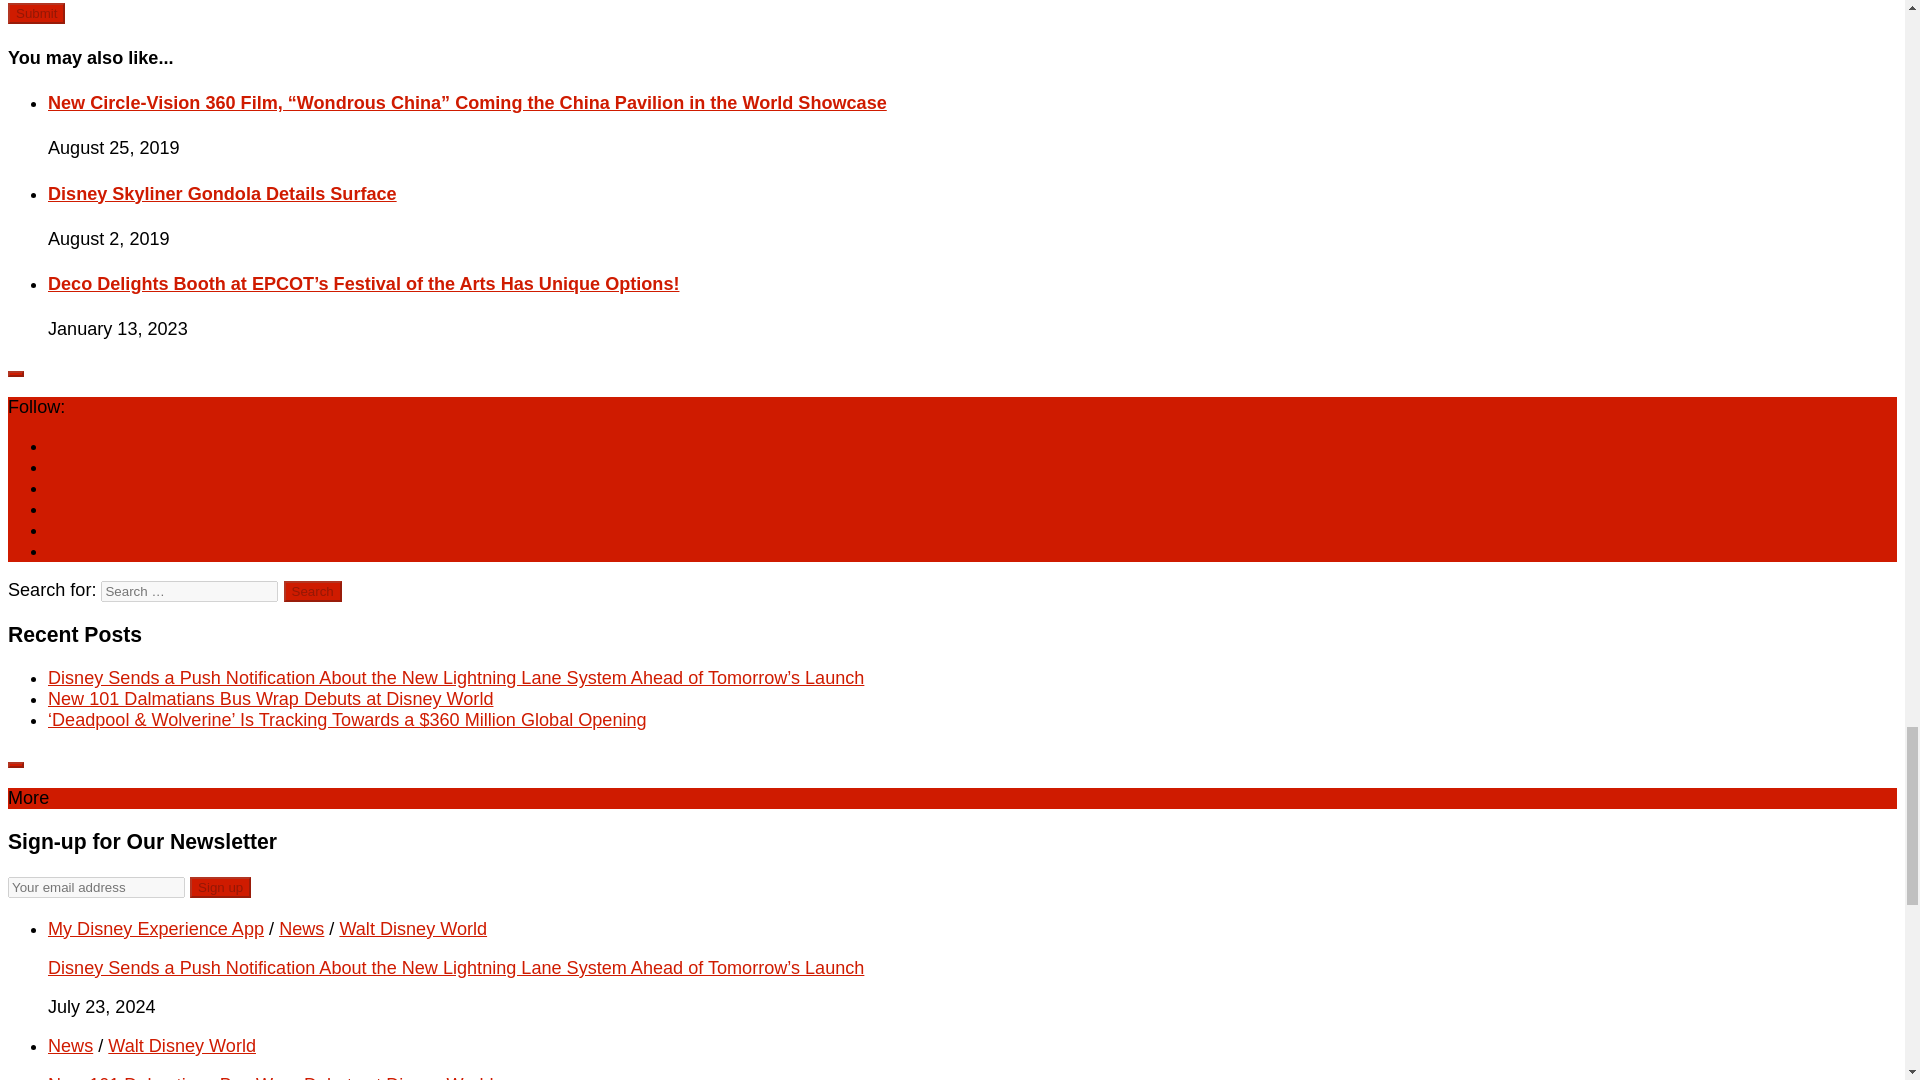  What do you see at coordinates (312, 591) in the screenshot?
I see `Search` at bounding box center [312, 591].